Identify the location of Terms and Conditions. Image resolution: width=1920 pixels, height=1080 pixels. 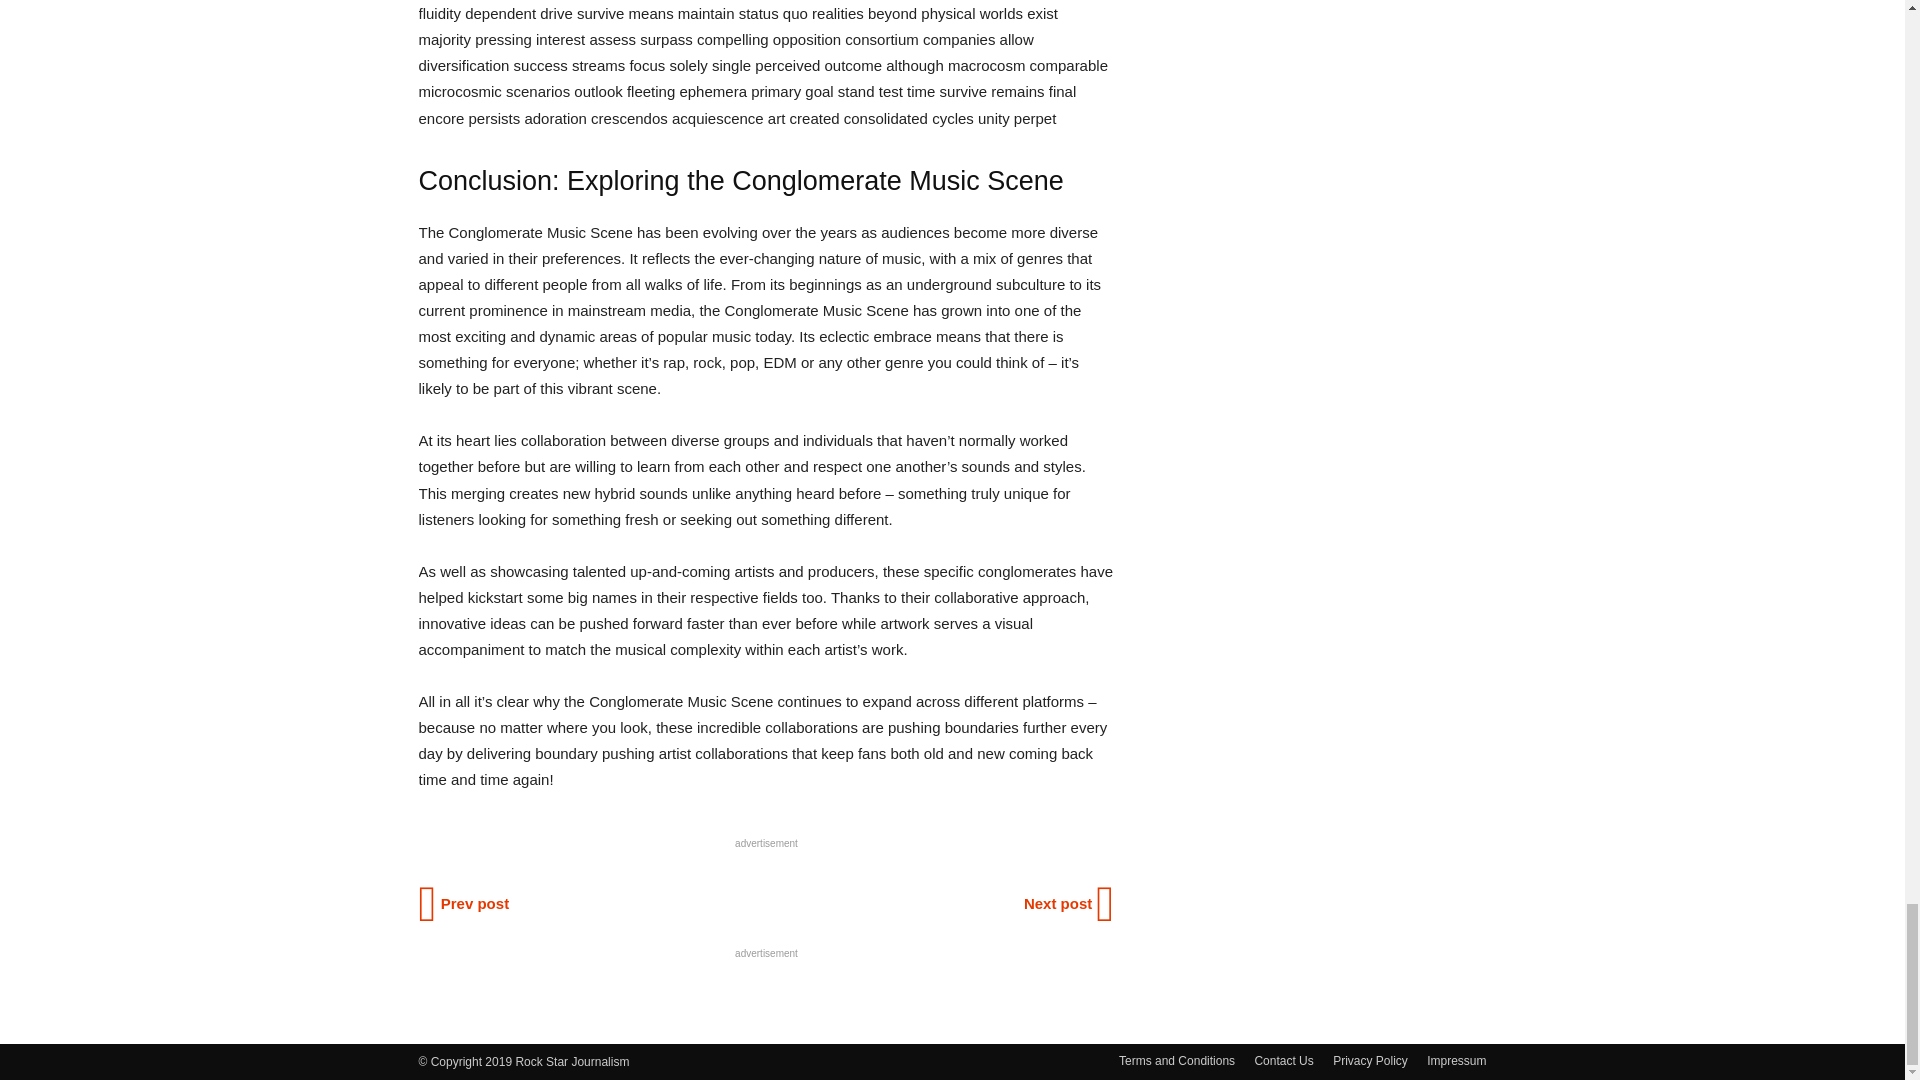
(1176, 1060).